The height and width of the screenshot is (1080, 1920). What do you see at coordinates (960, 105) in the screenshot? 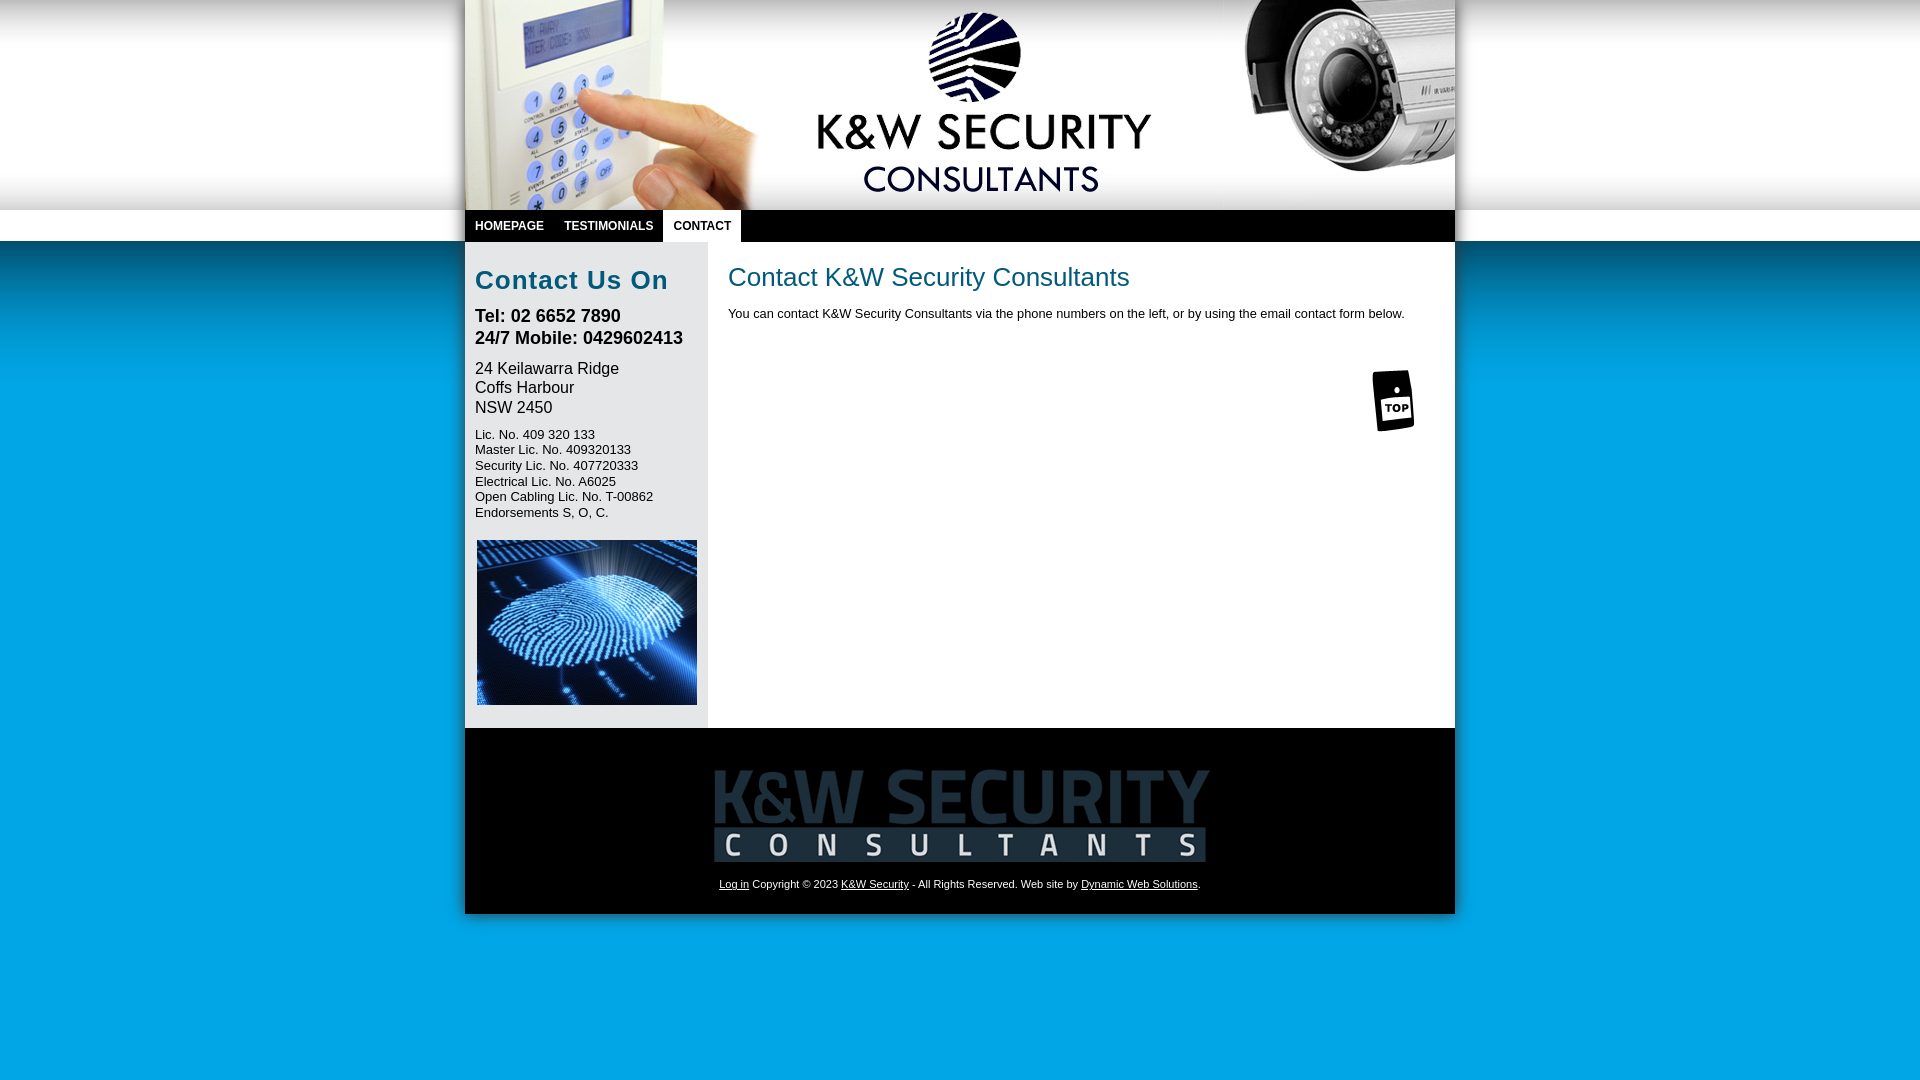
I see `K&W Security` at bounding box center [960, 105].